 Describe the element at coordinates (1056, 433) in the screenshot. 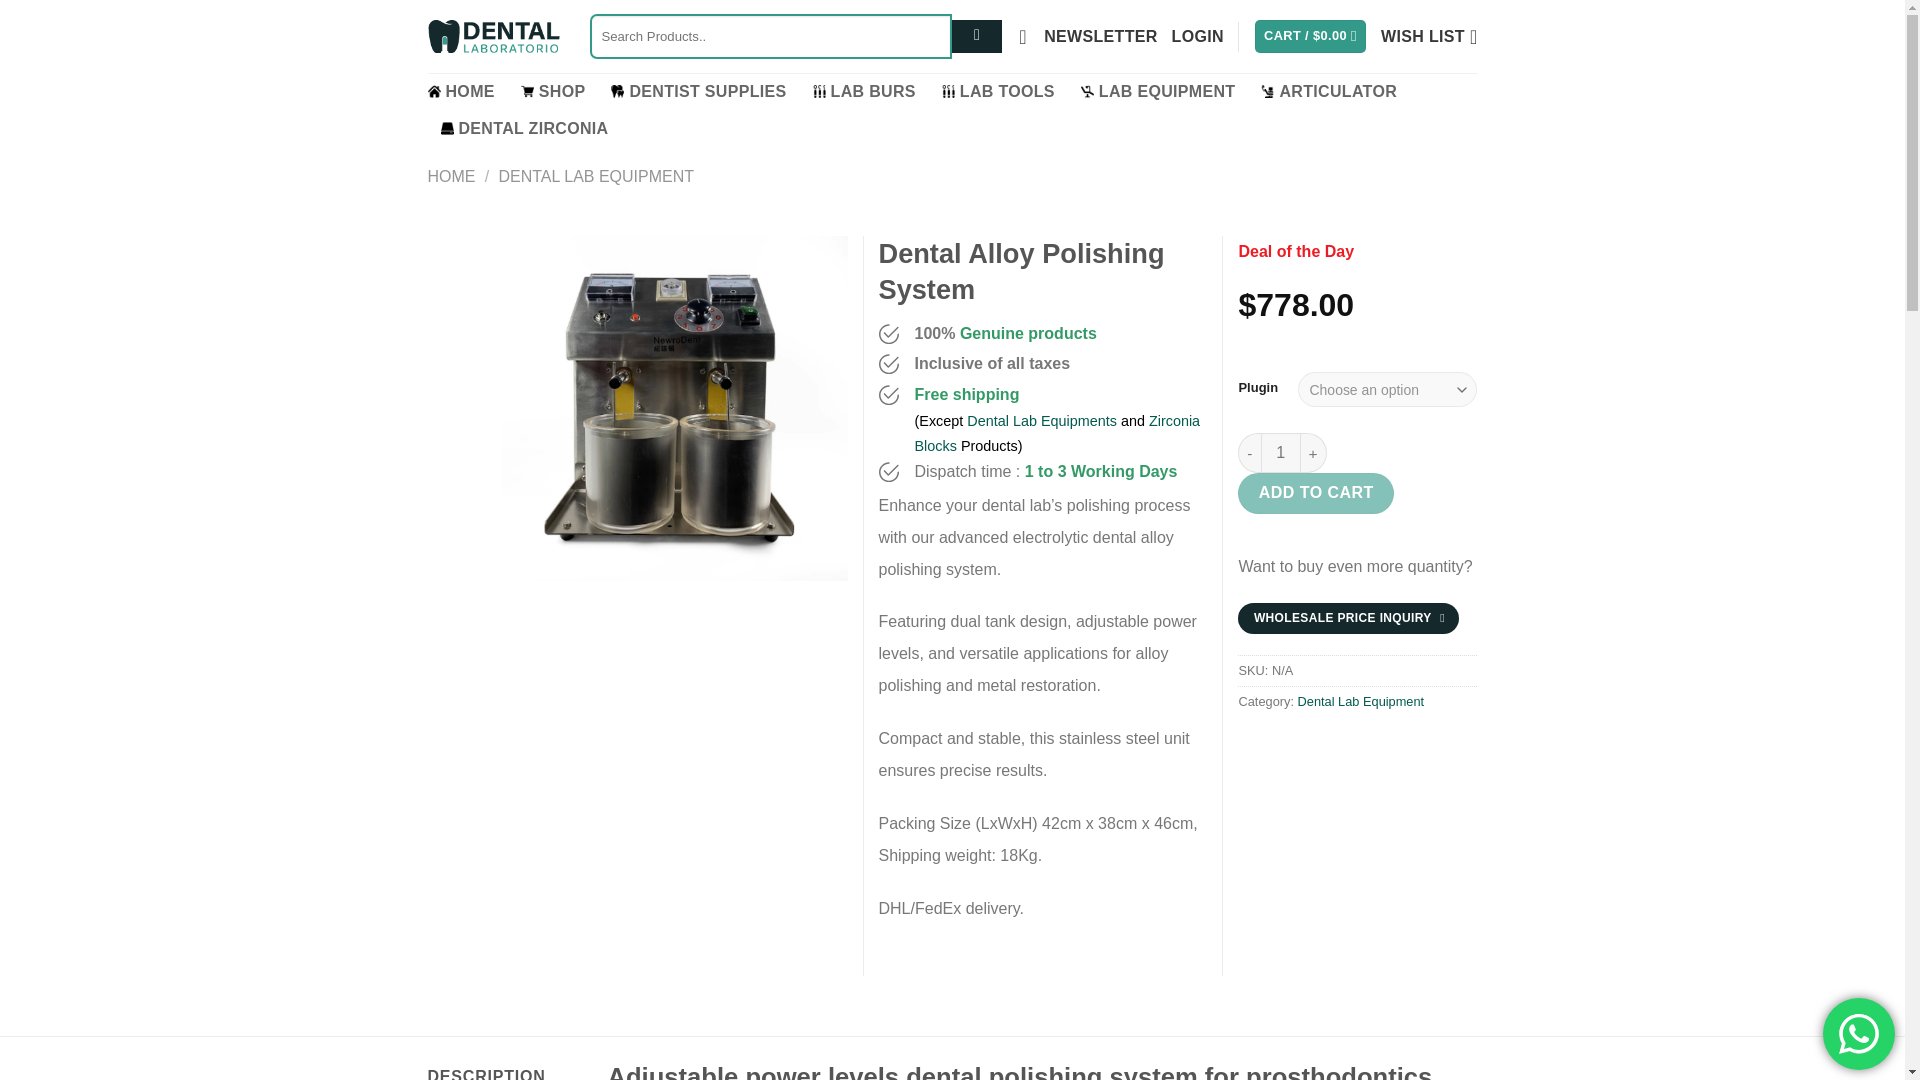

I see `Zirconia Blocks` at that location.